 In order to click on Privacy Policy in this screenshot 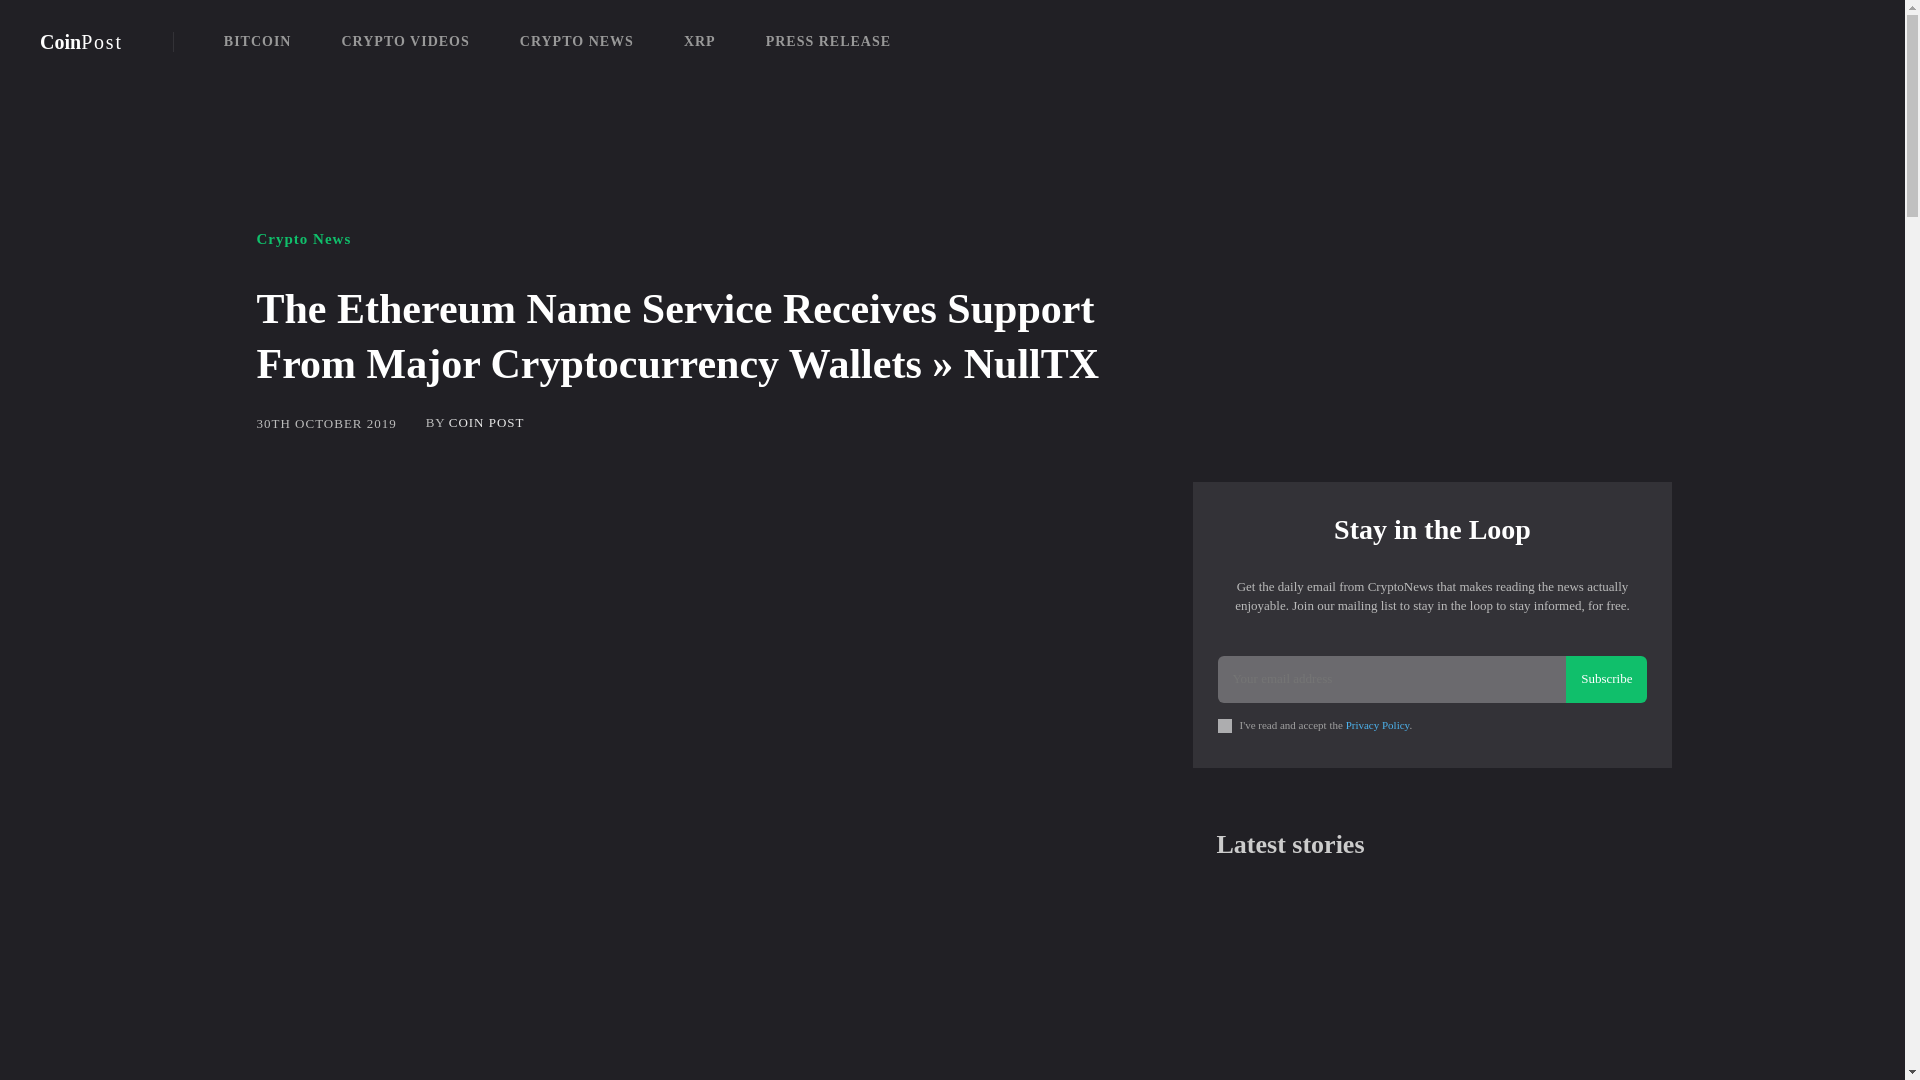, I will do `click(576, 42)`.